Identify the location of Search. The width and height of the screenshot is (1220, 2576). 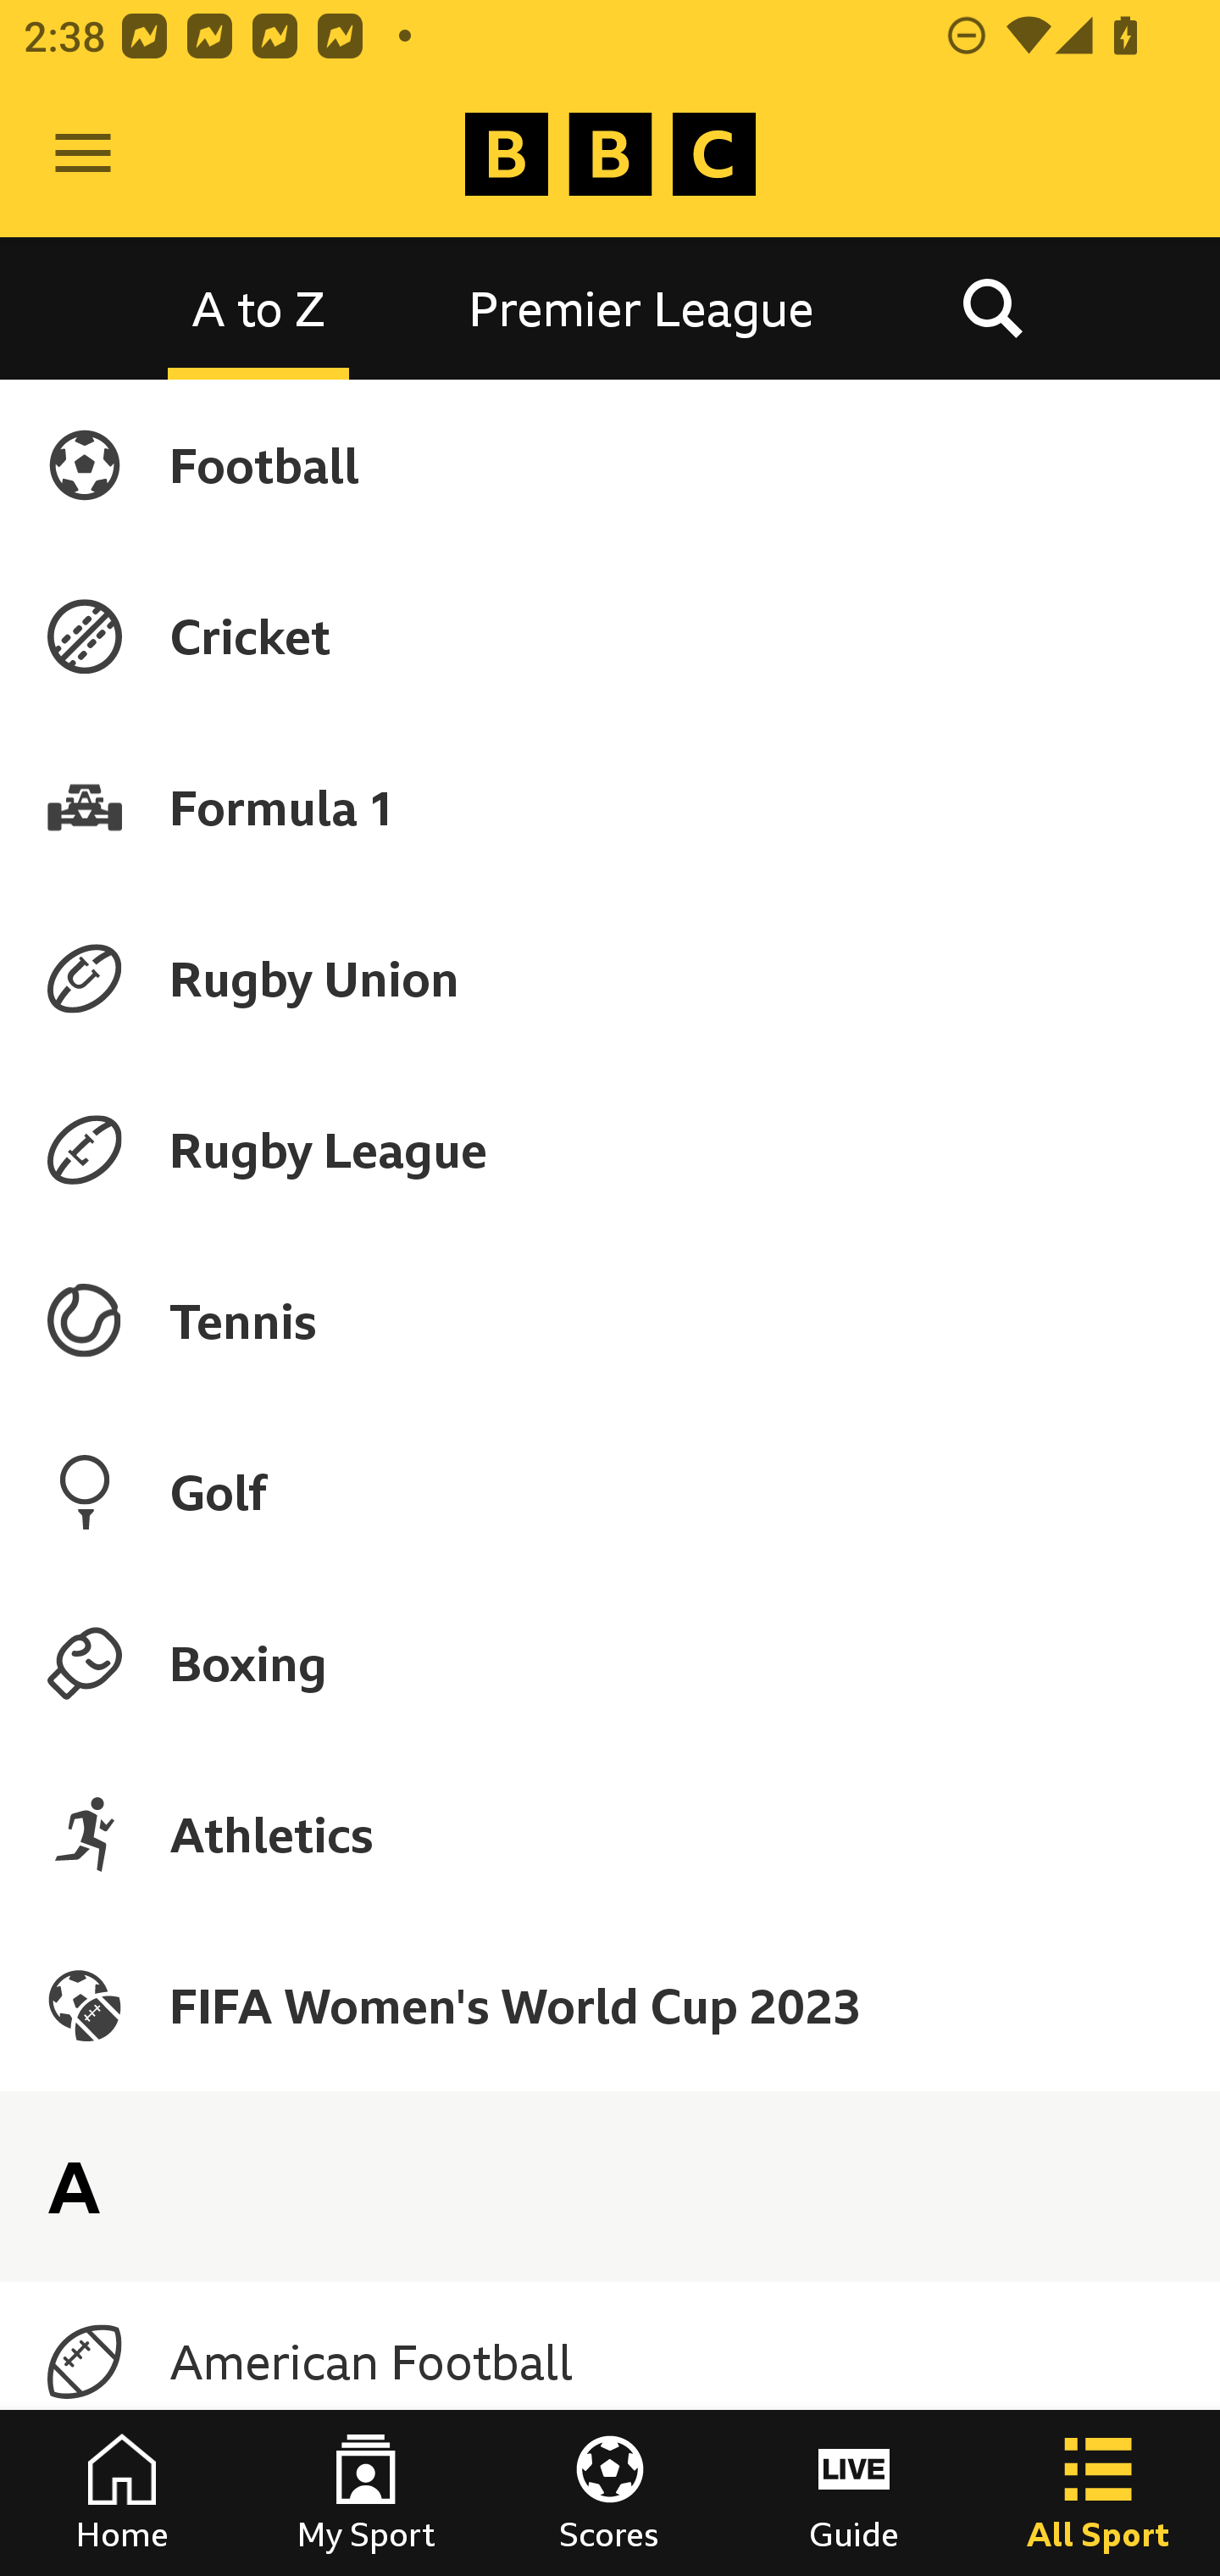
(992, 307).